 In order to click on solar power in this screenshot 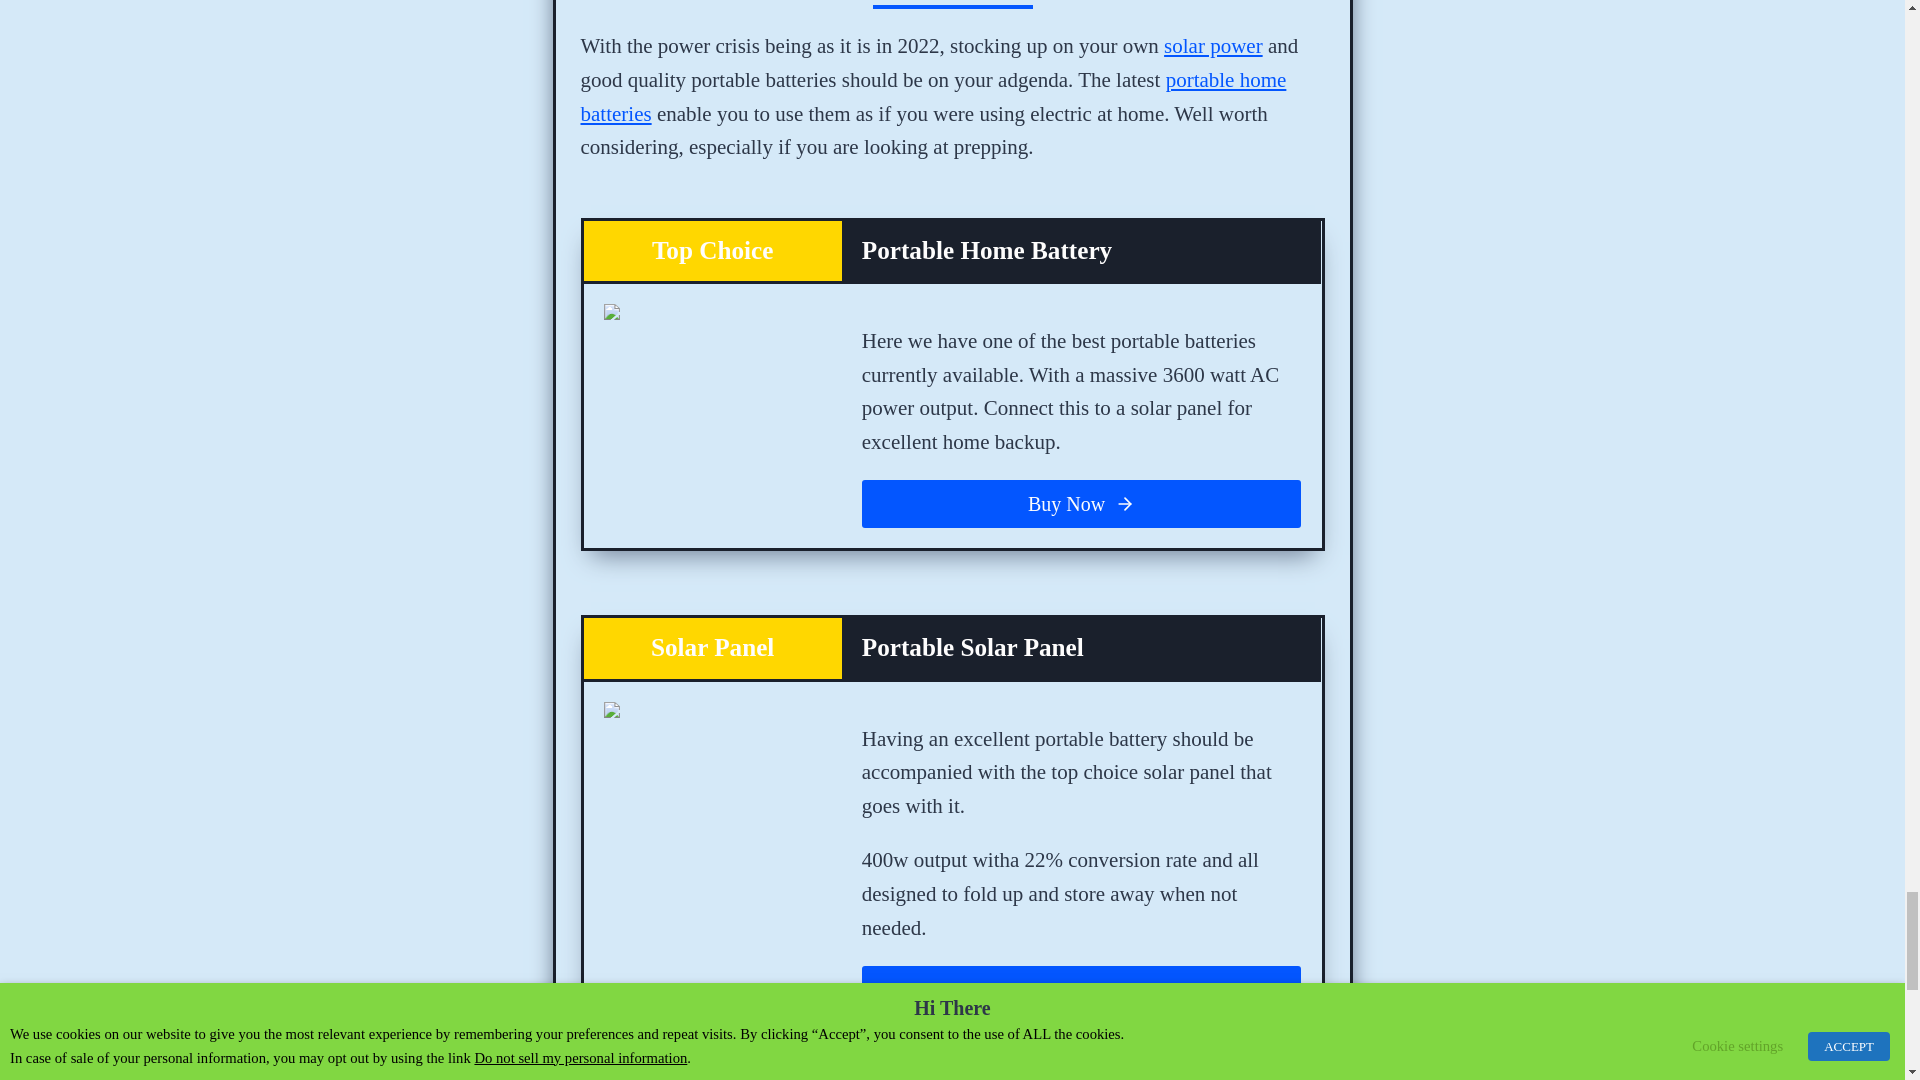, I will do `click(1213, 46)`.